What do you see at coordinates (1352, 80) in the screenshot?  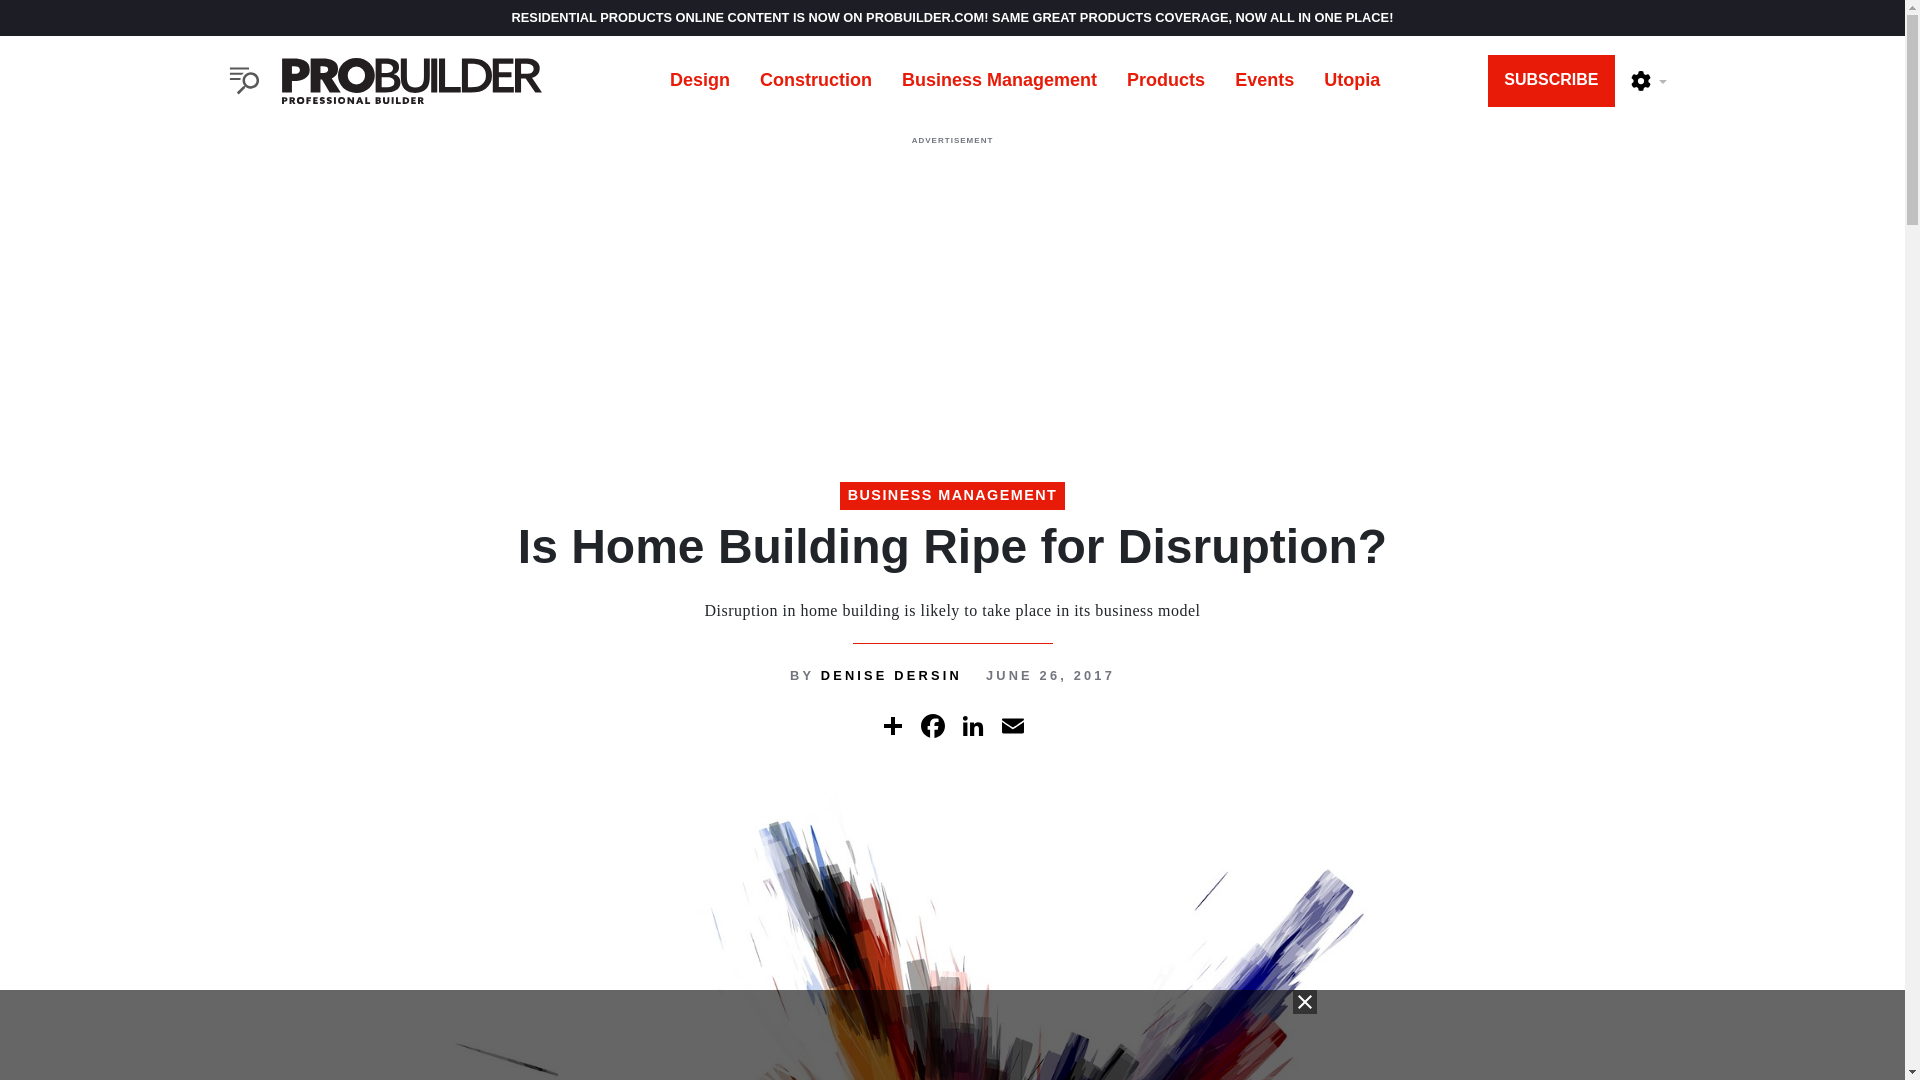 I see `Utopia` at bounding box center [1352, 80].